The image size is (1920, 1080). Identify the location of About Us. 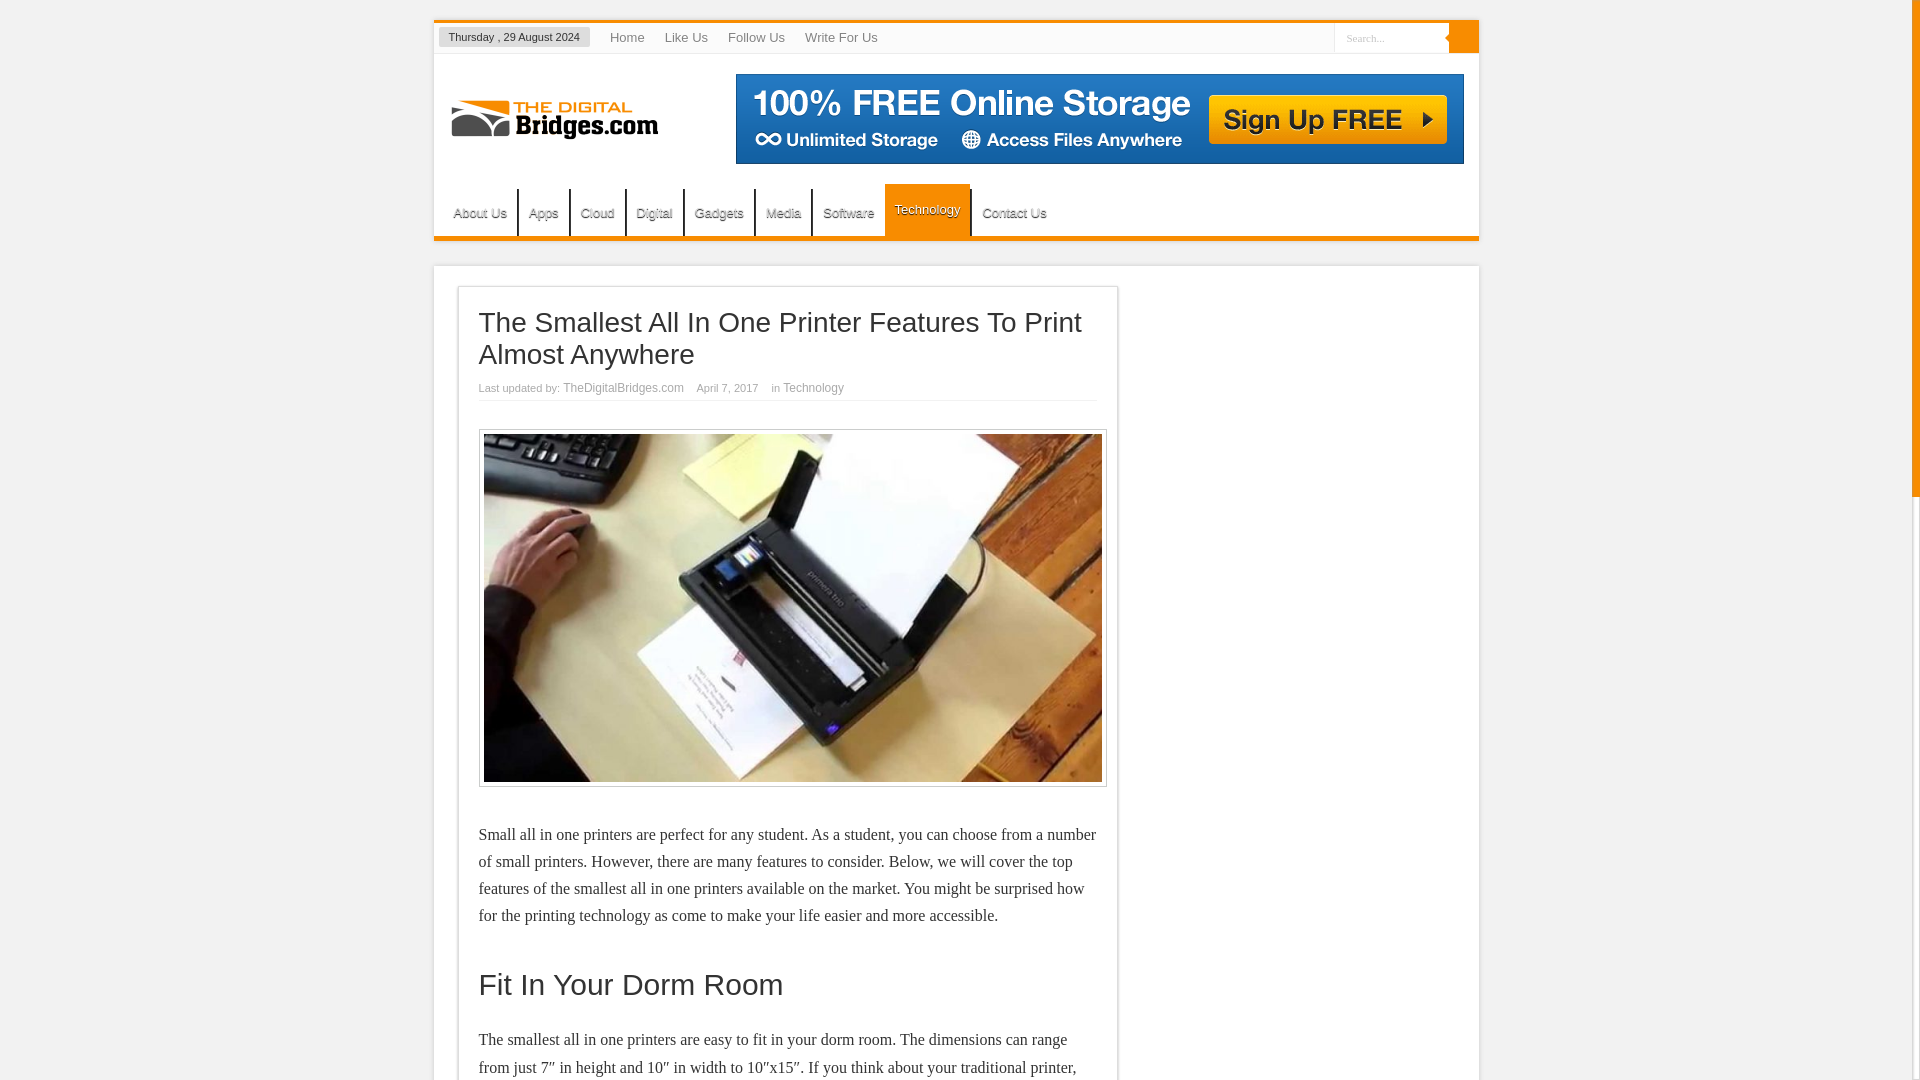
(480, 212).